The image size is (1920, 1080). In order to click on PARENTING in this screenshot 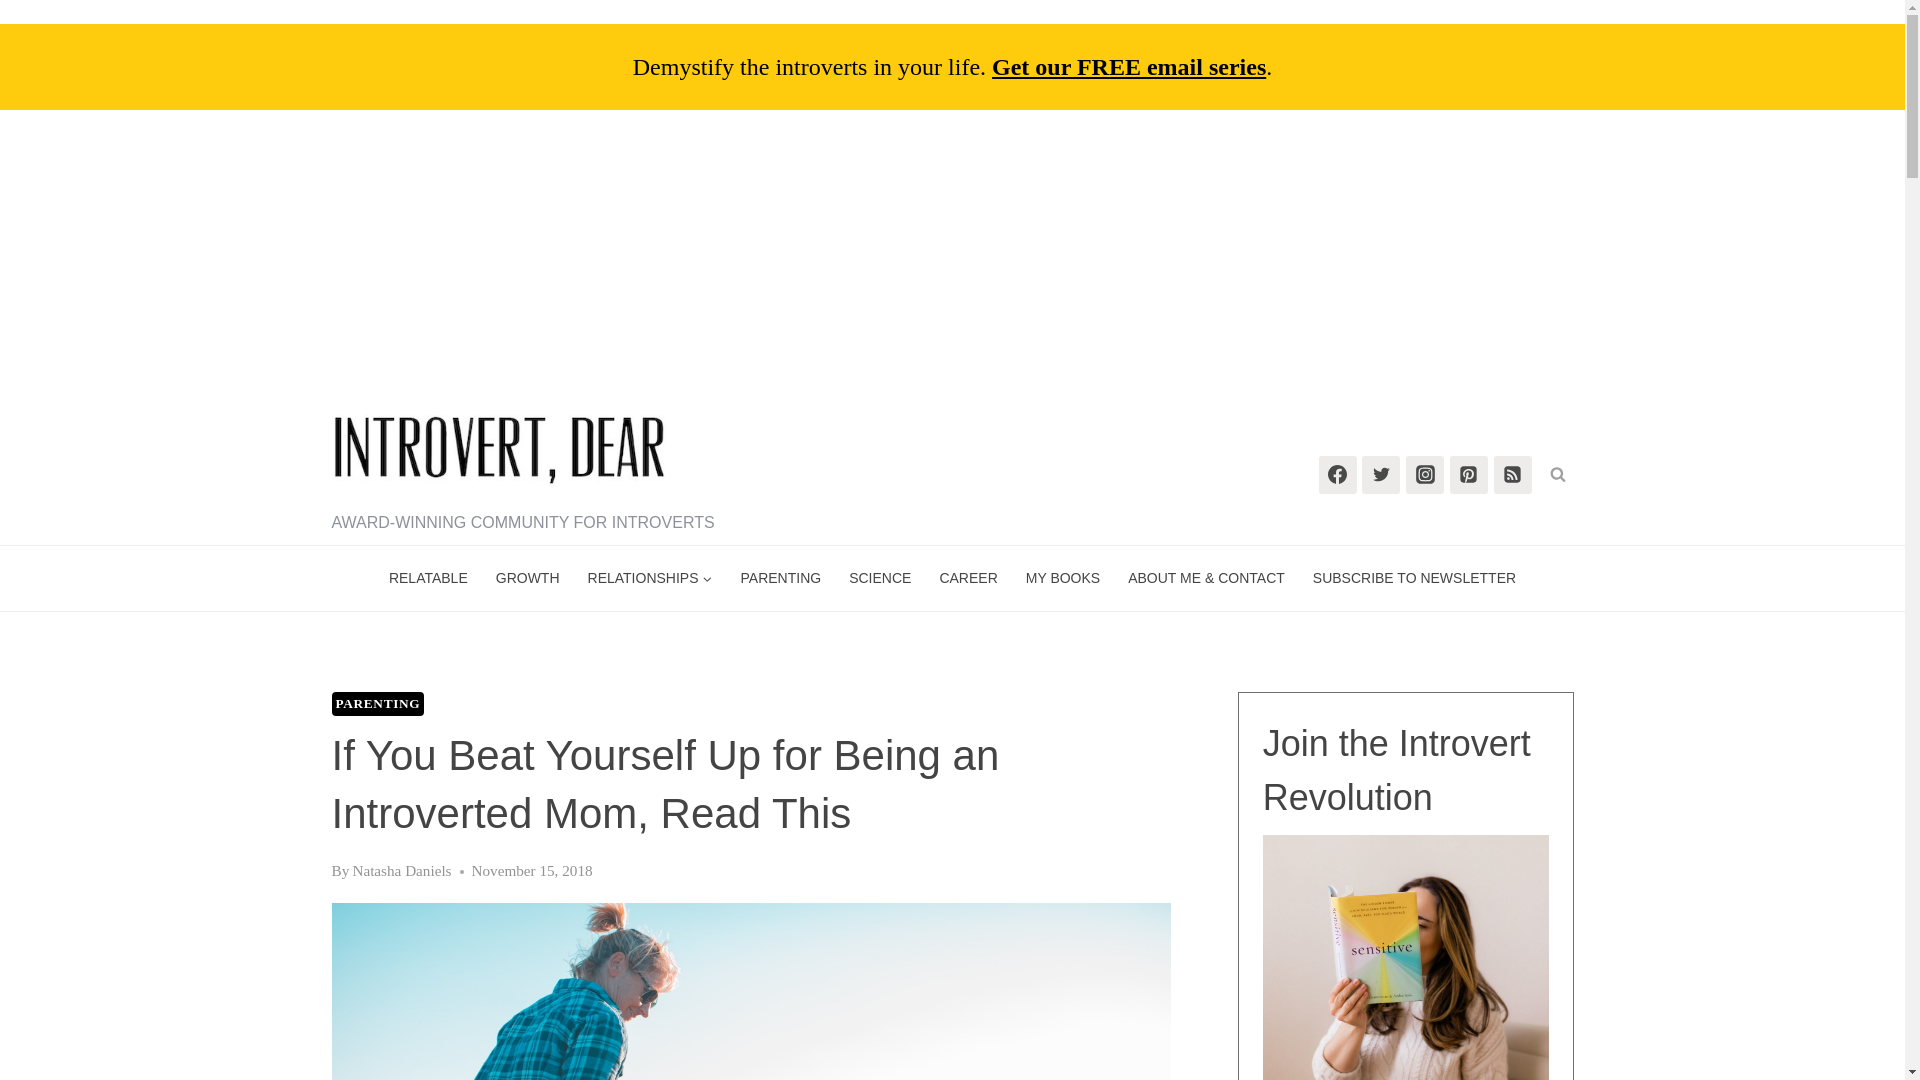, I will do `click(781, 578)`.